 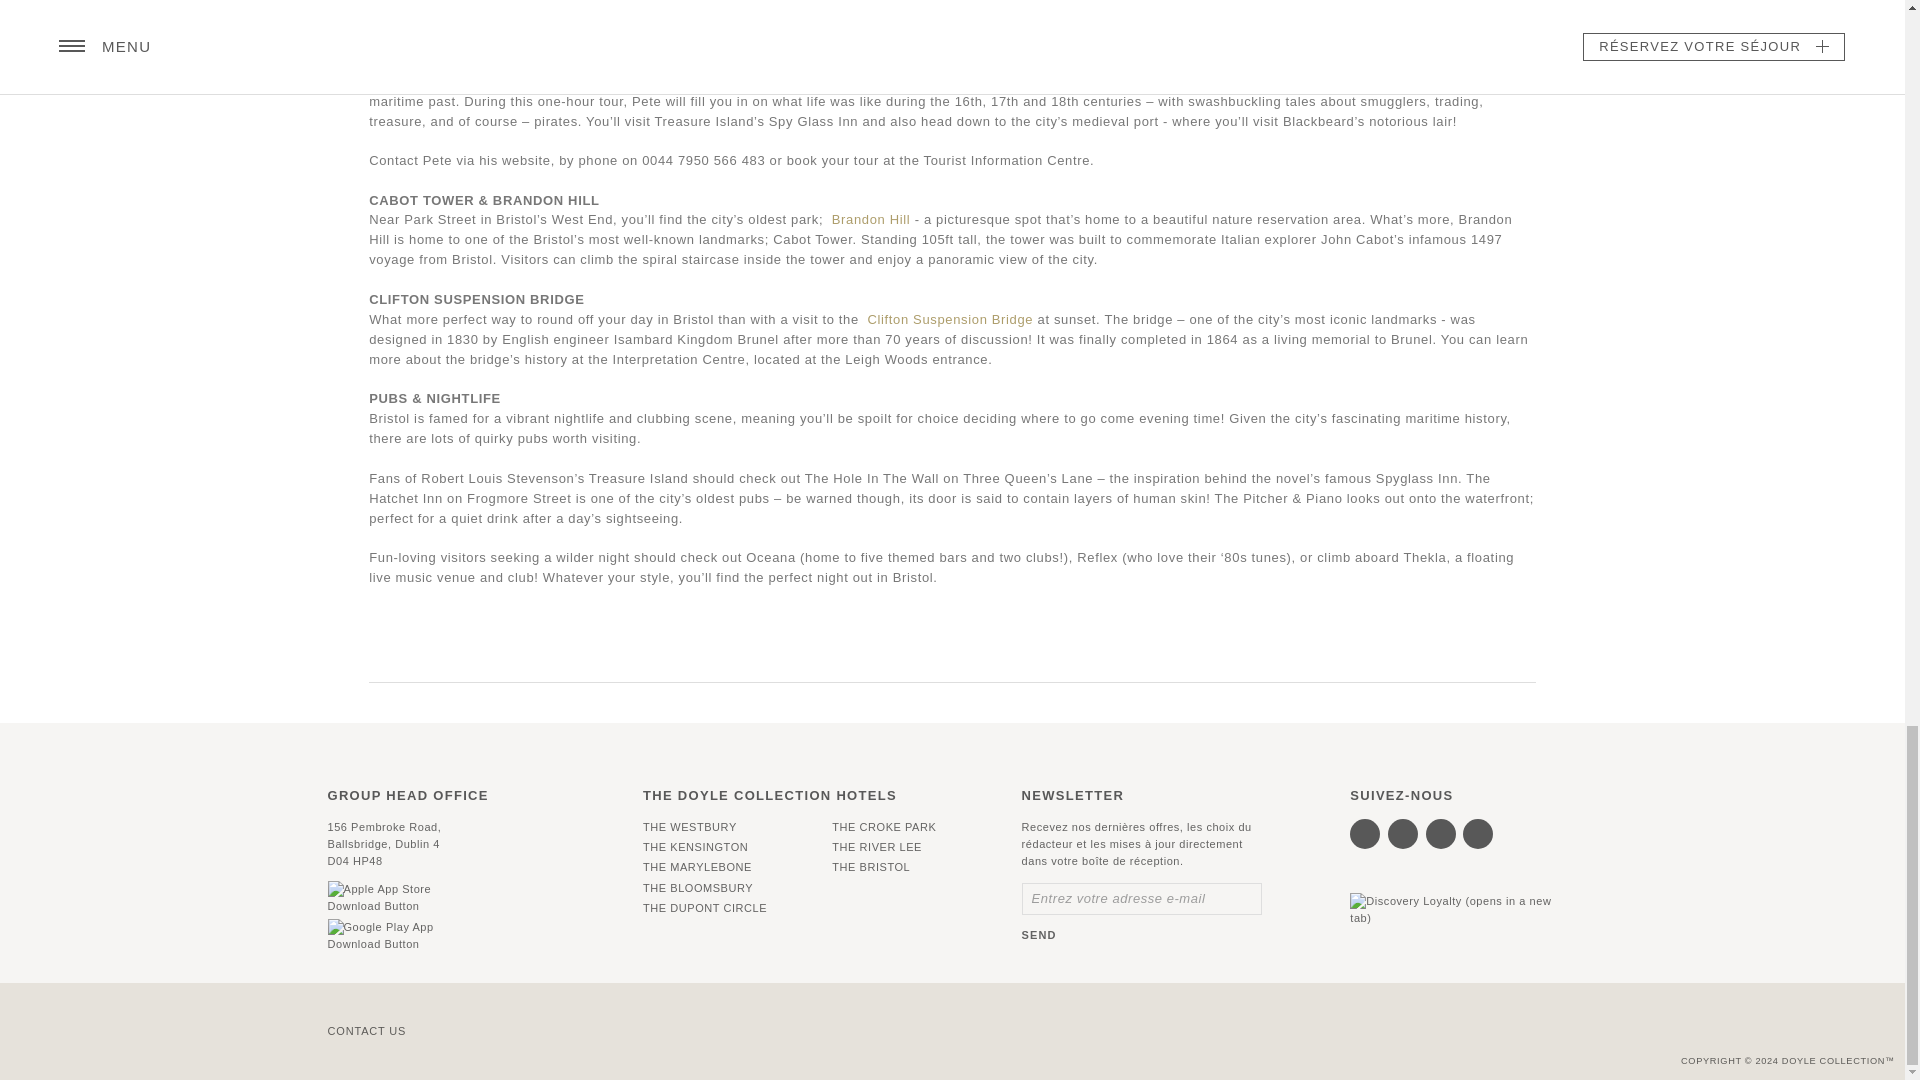 I want to click on Pirate Walks, so click(x=924, y=81).